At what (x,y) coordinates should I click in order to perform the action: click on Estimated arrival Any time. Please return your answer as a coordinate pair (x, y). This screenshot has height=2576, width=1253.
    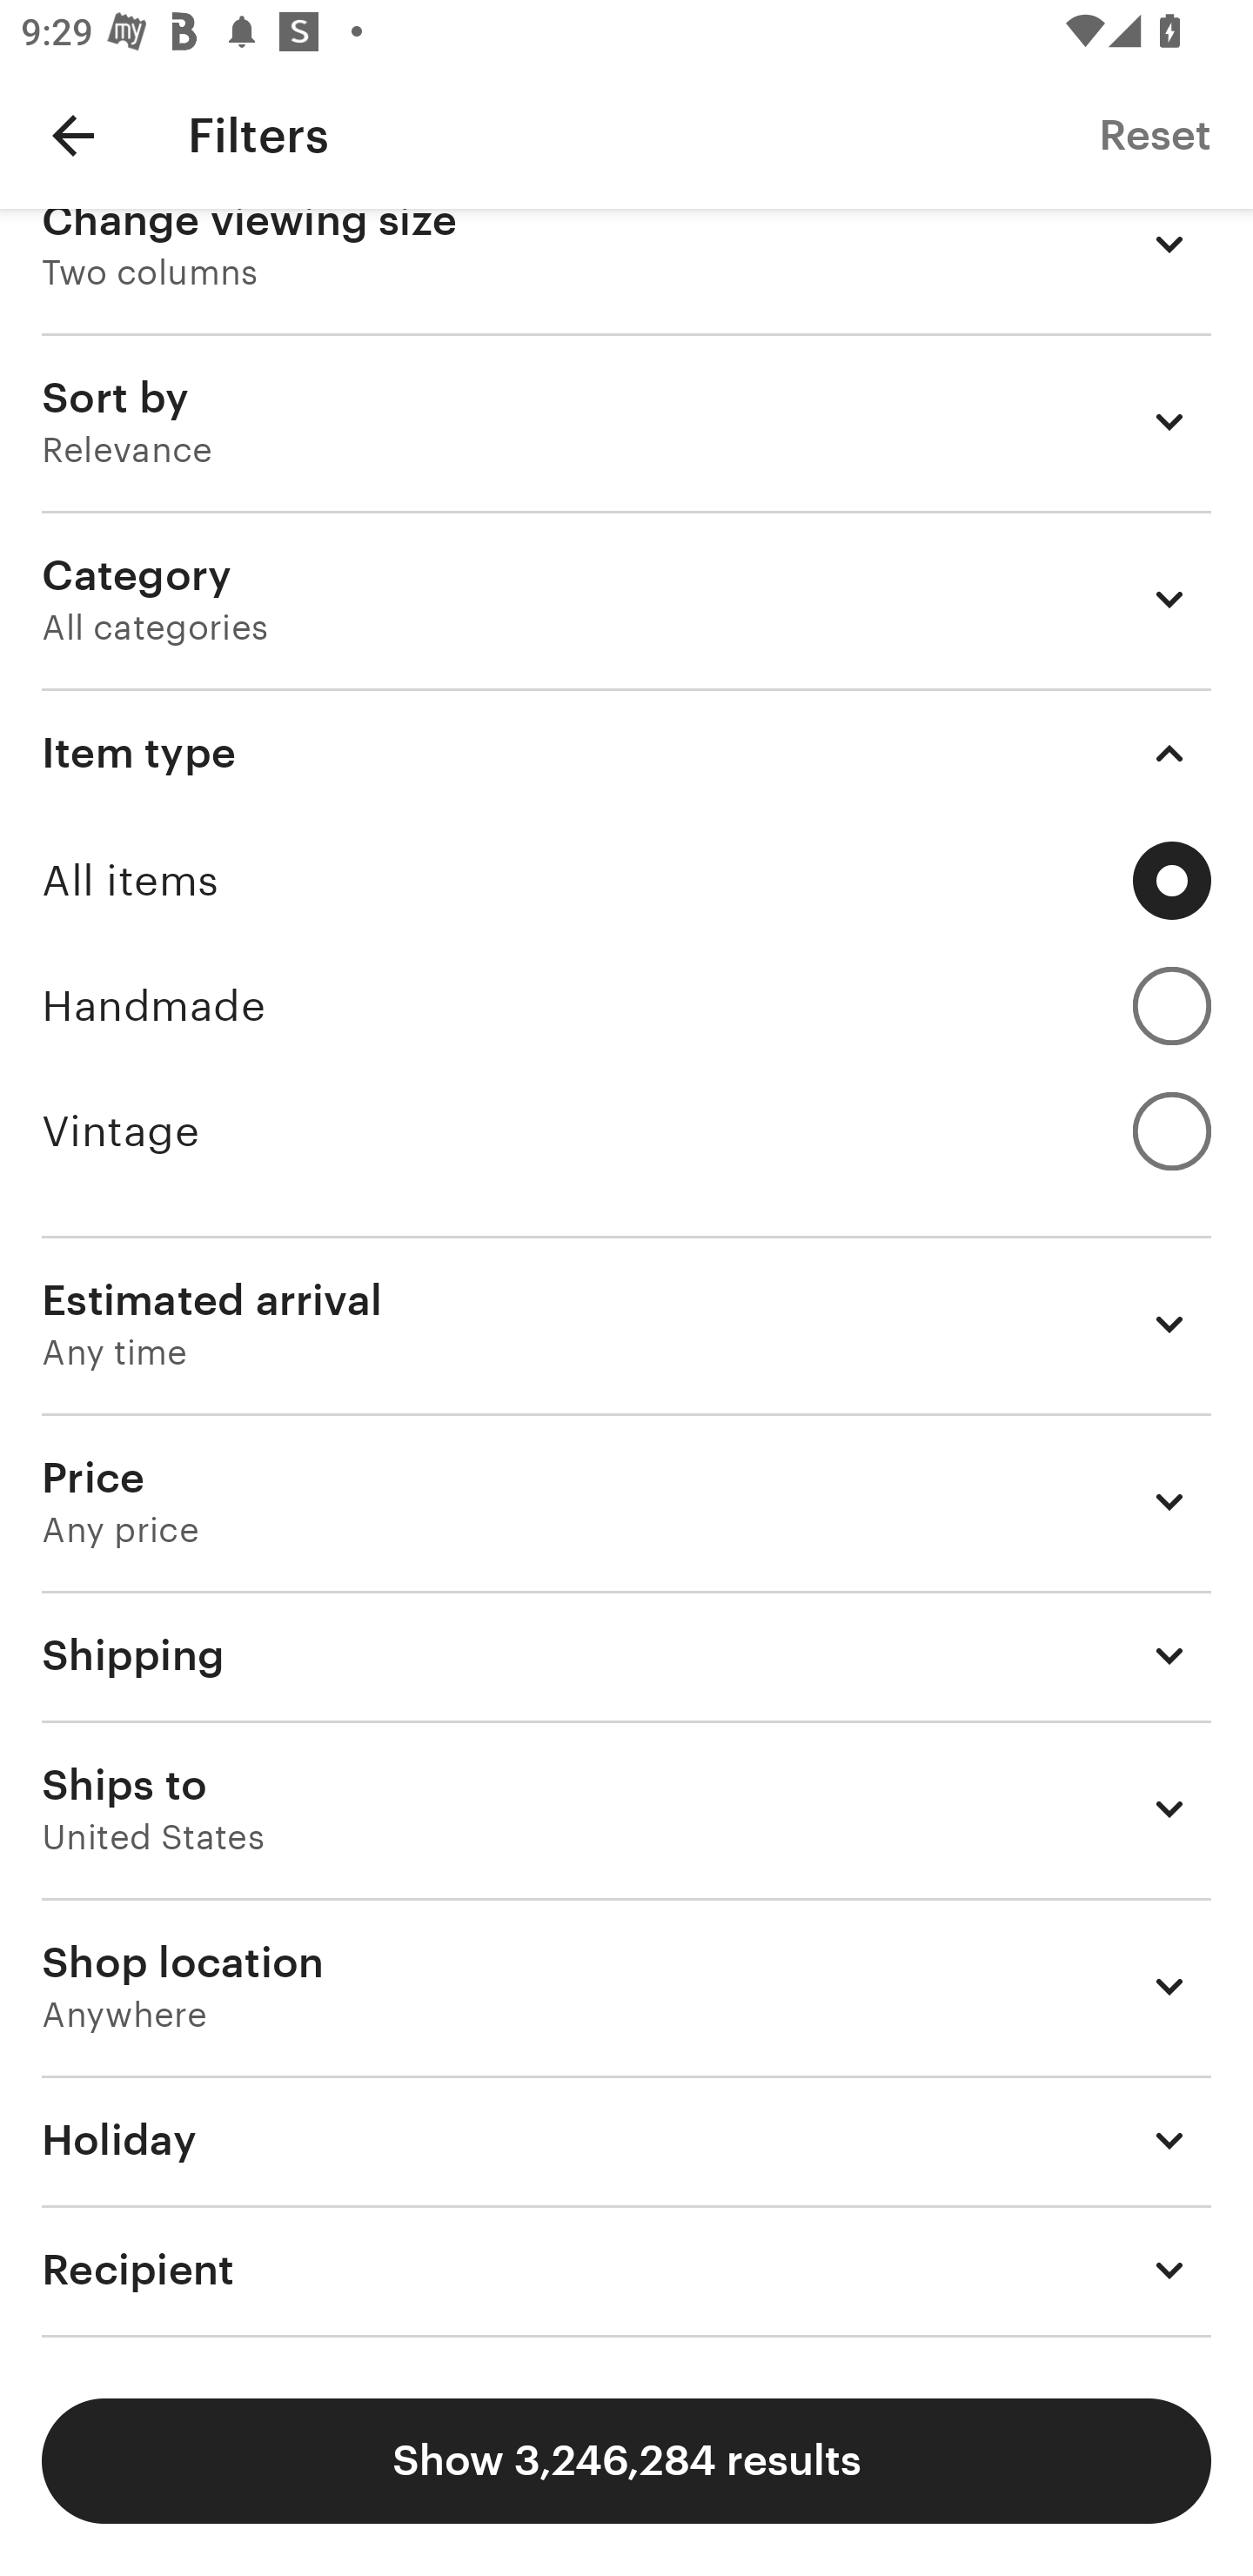
    Looking at the image, I should click on (626, 1325).